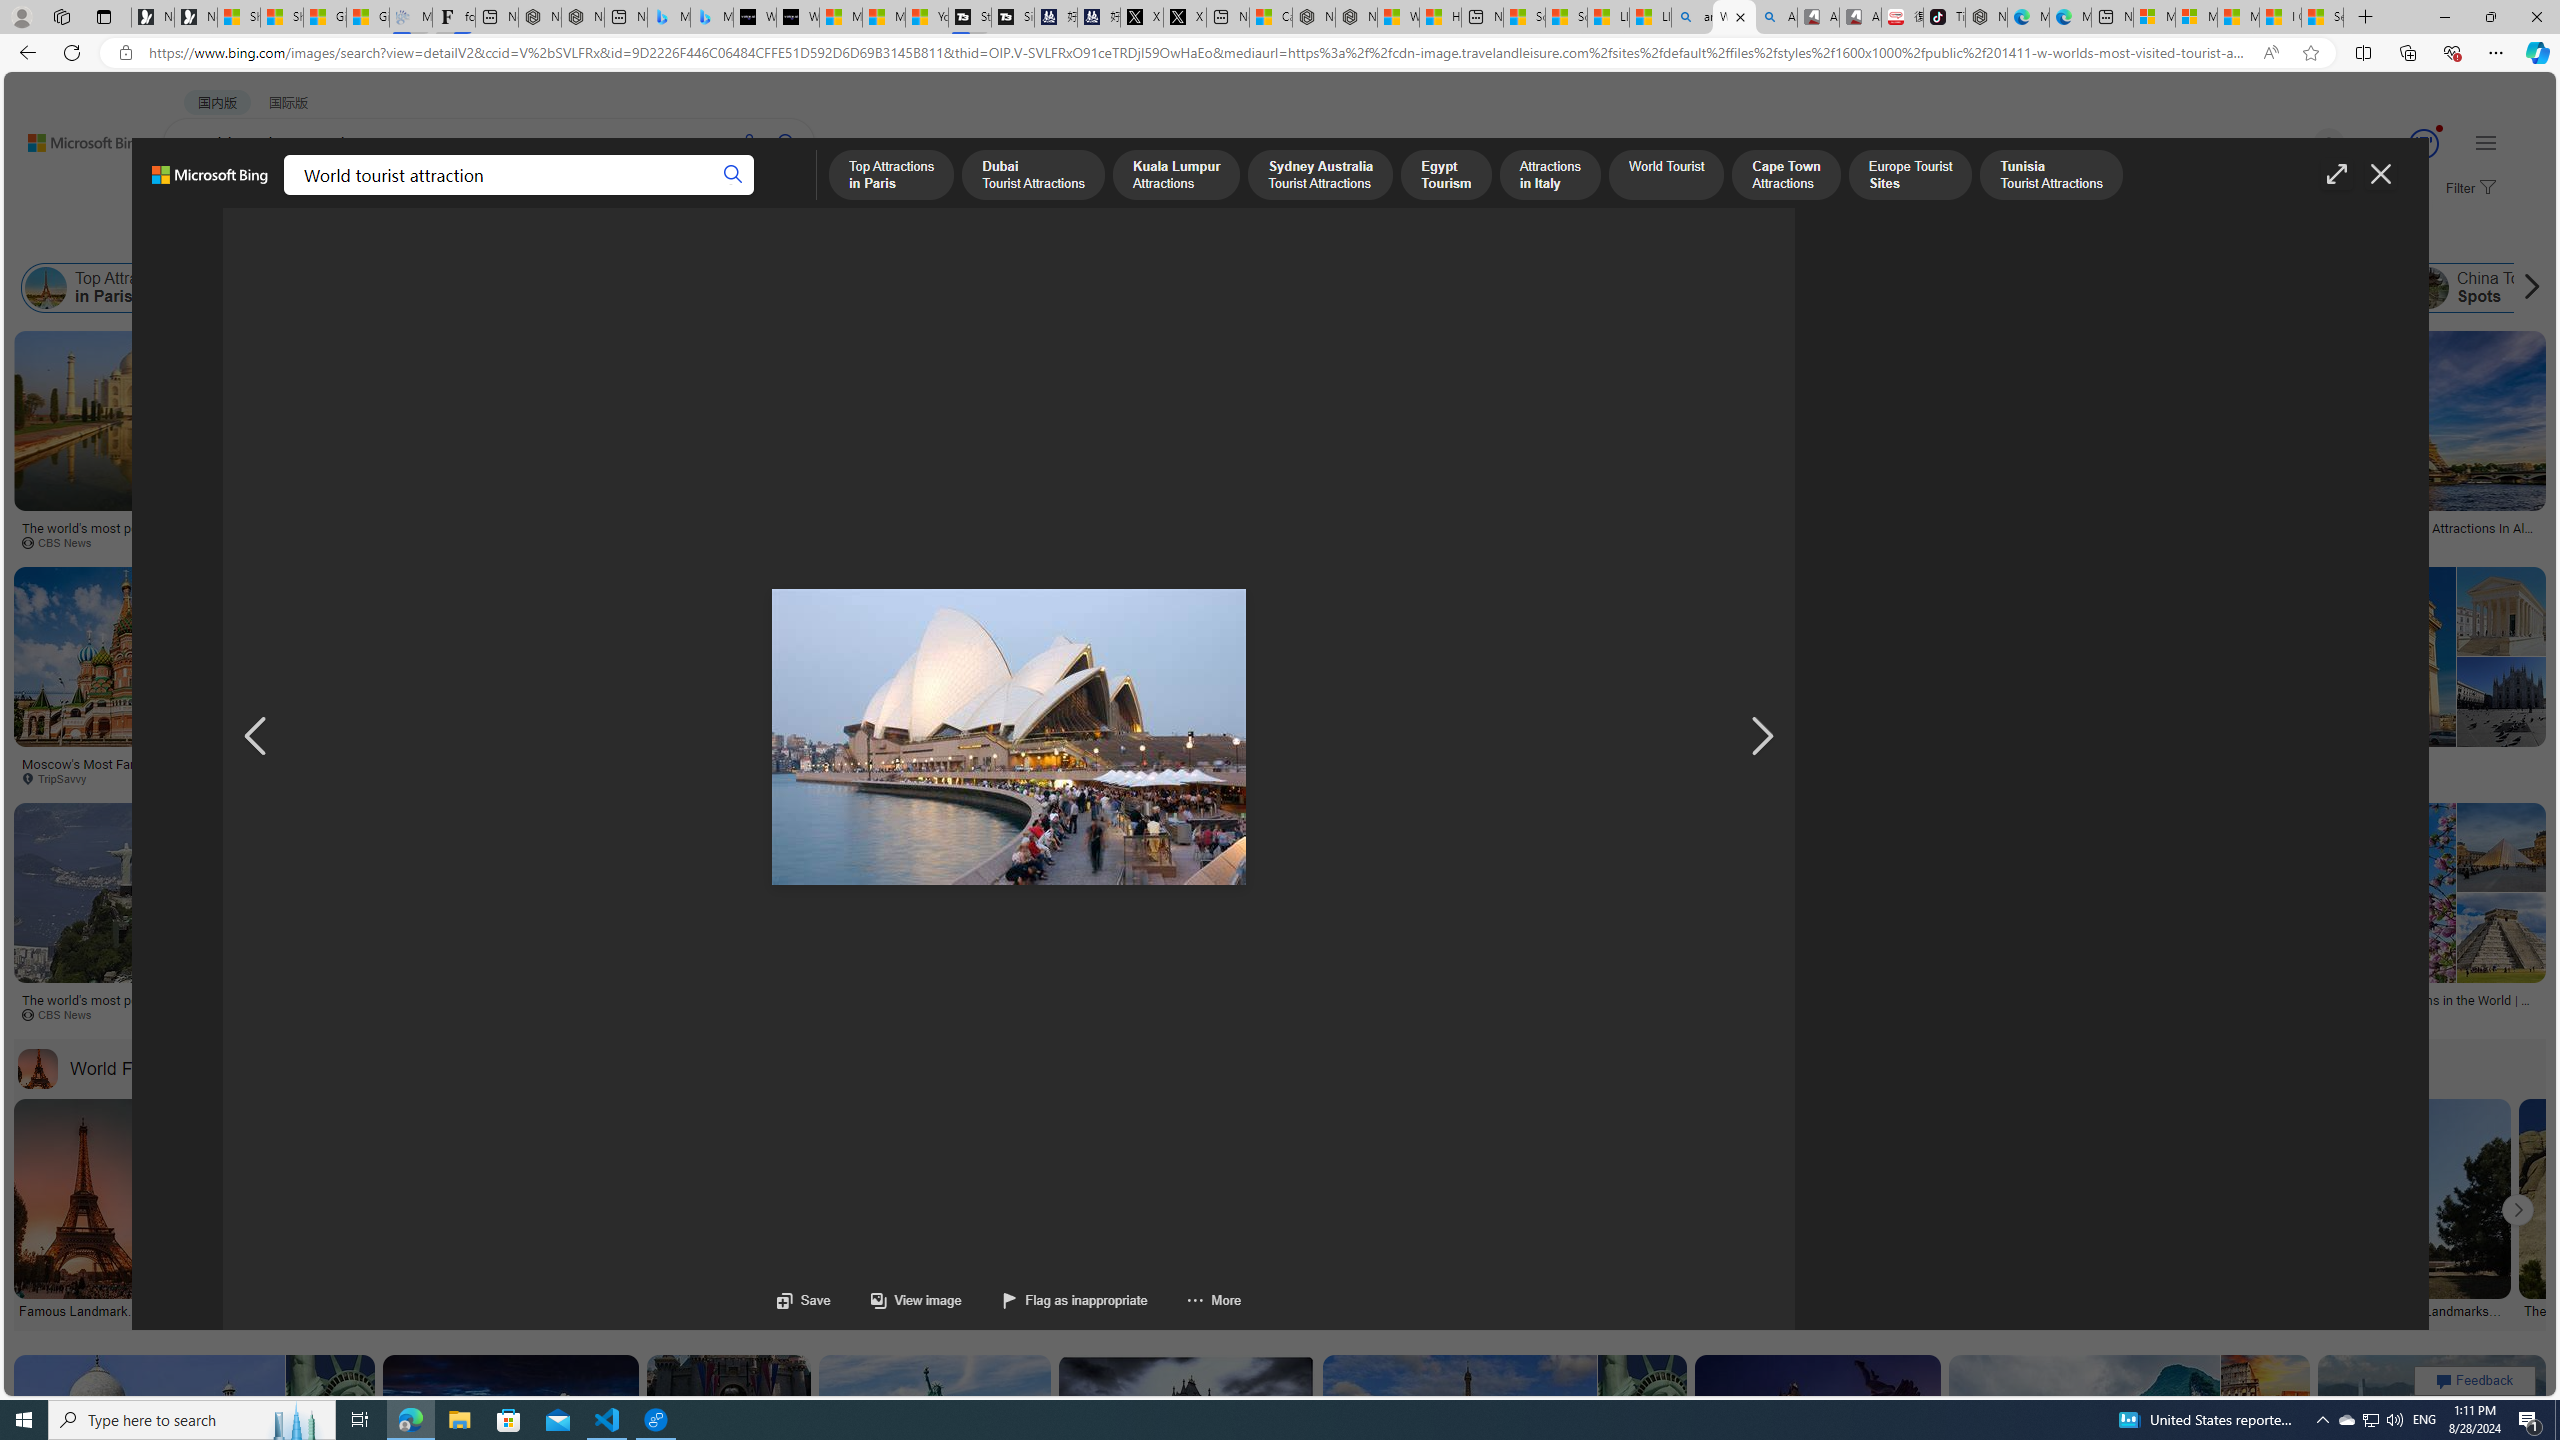 The width and height of the screenshot is (2560, 1440). I want to click on Top world's tourist places to visit, so click(1428, 764).